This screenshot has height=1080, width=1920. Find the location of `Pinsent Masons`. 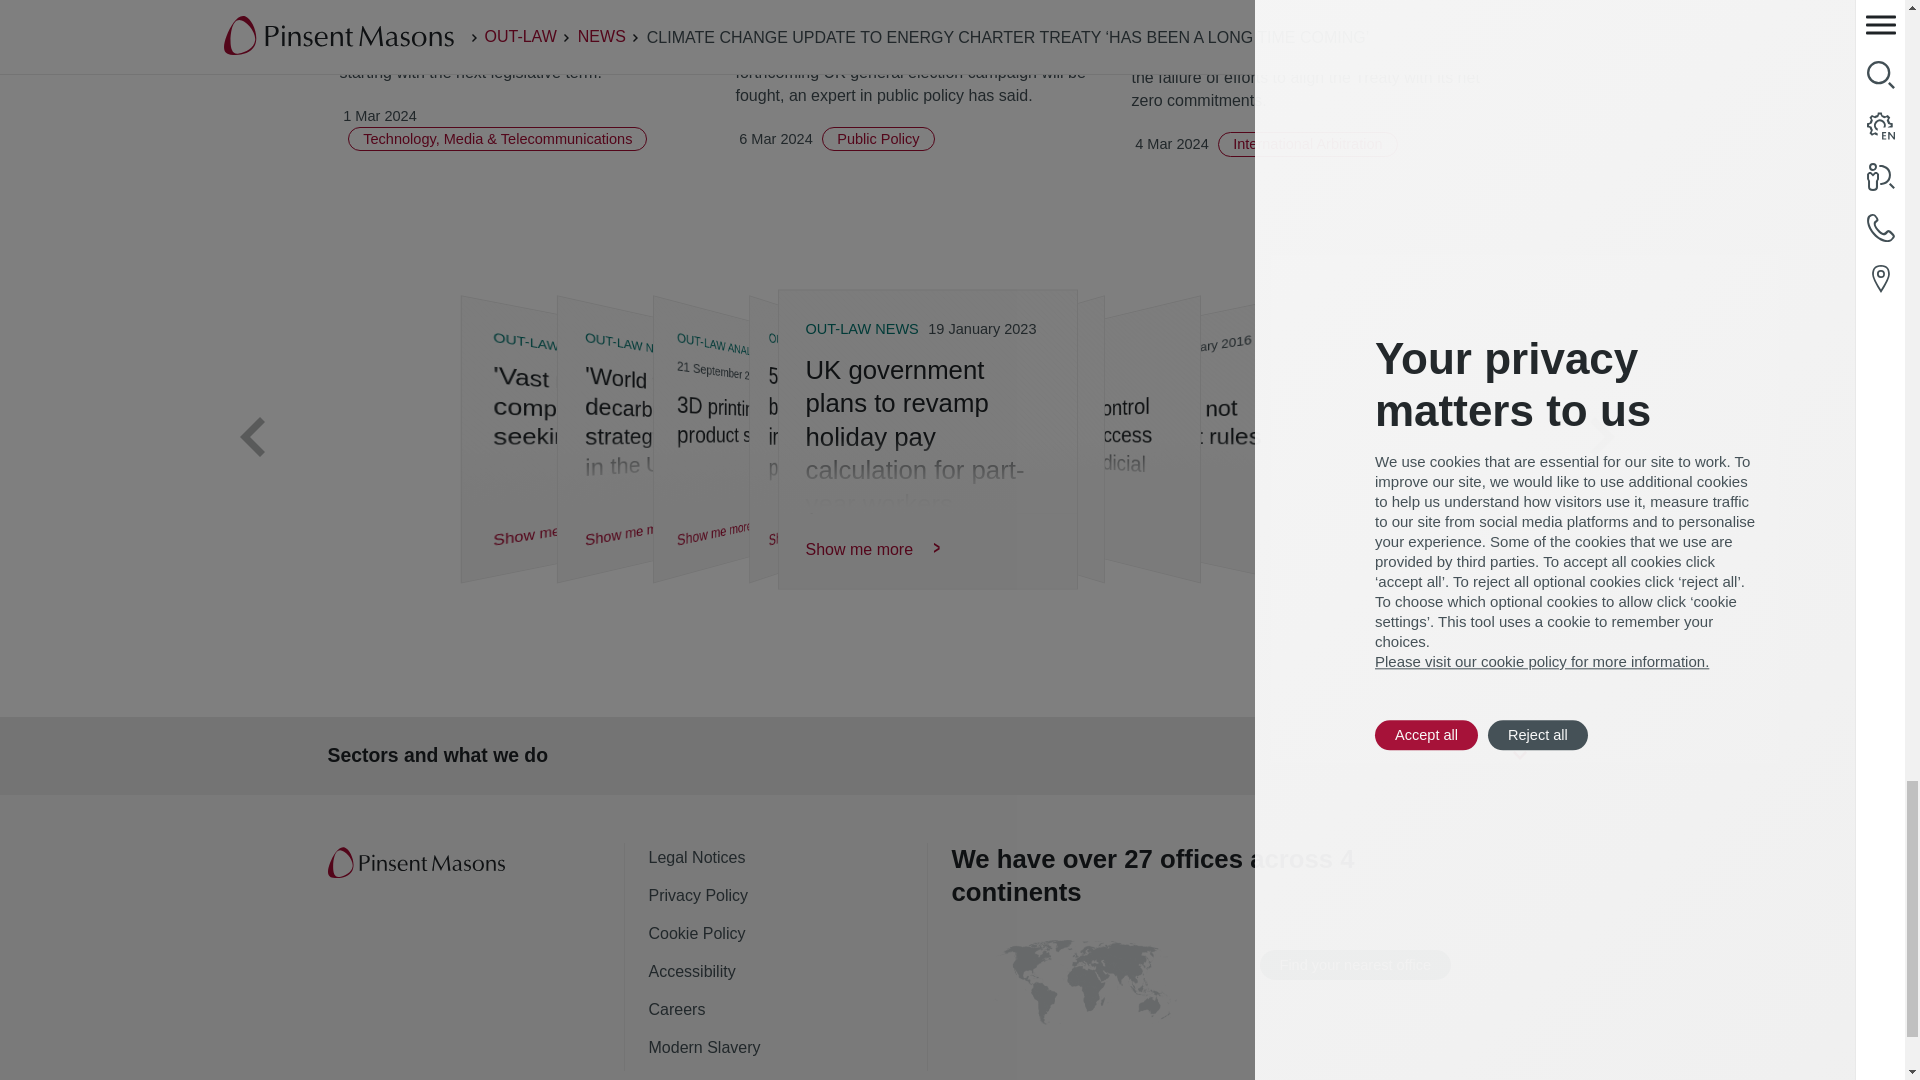

Pinsent Masons is located at coordinates (418, 864).